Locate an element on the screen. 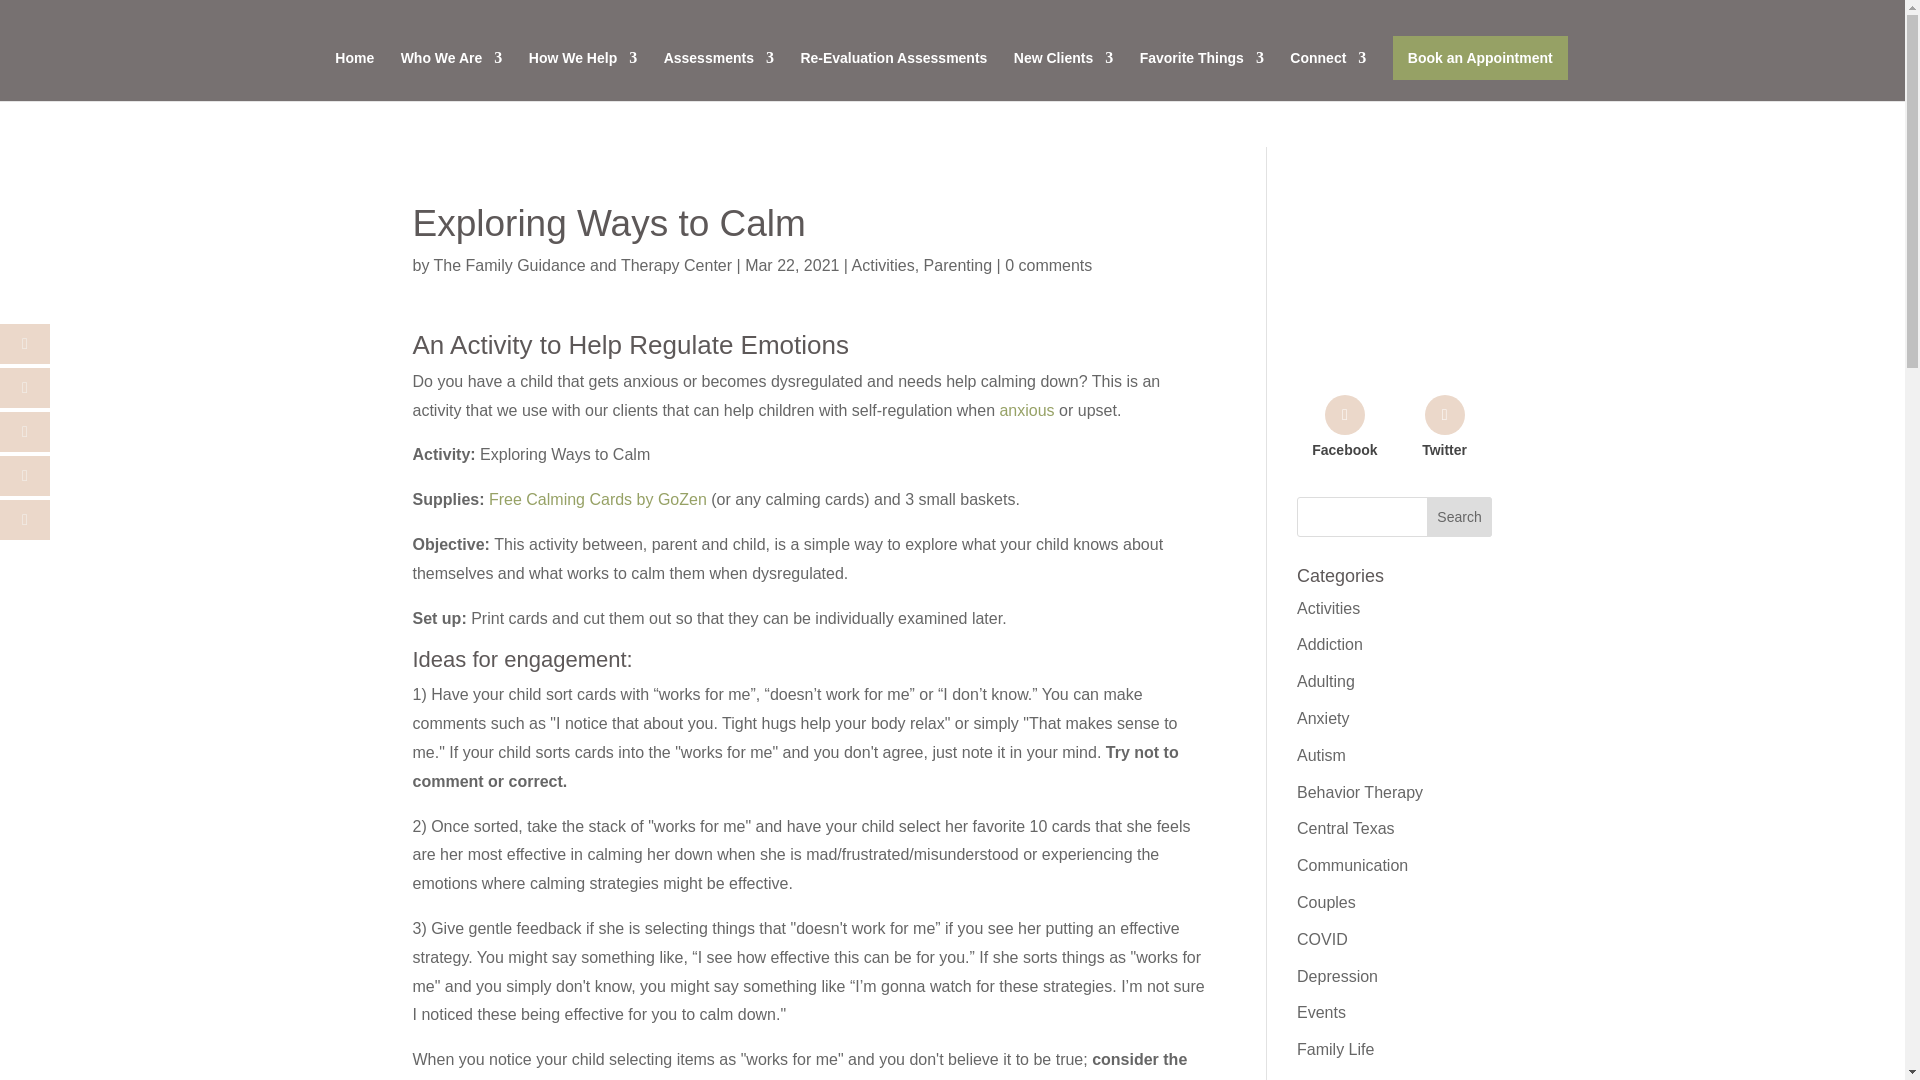  Who We Are is located at coordinates (452, 76).